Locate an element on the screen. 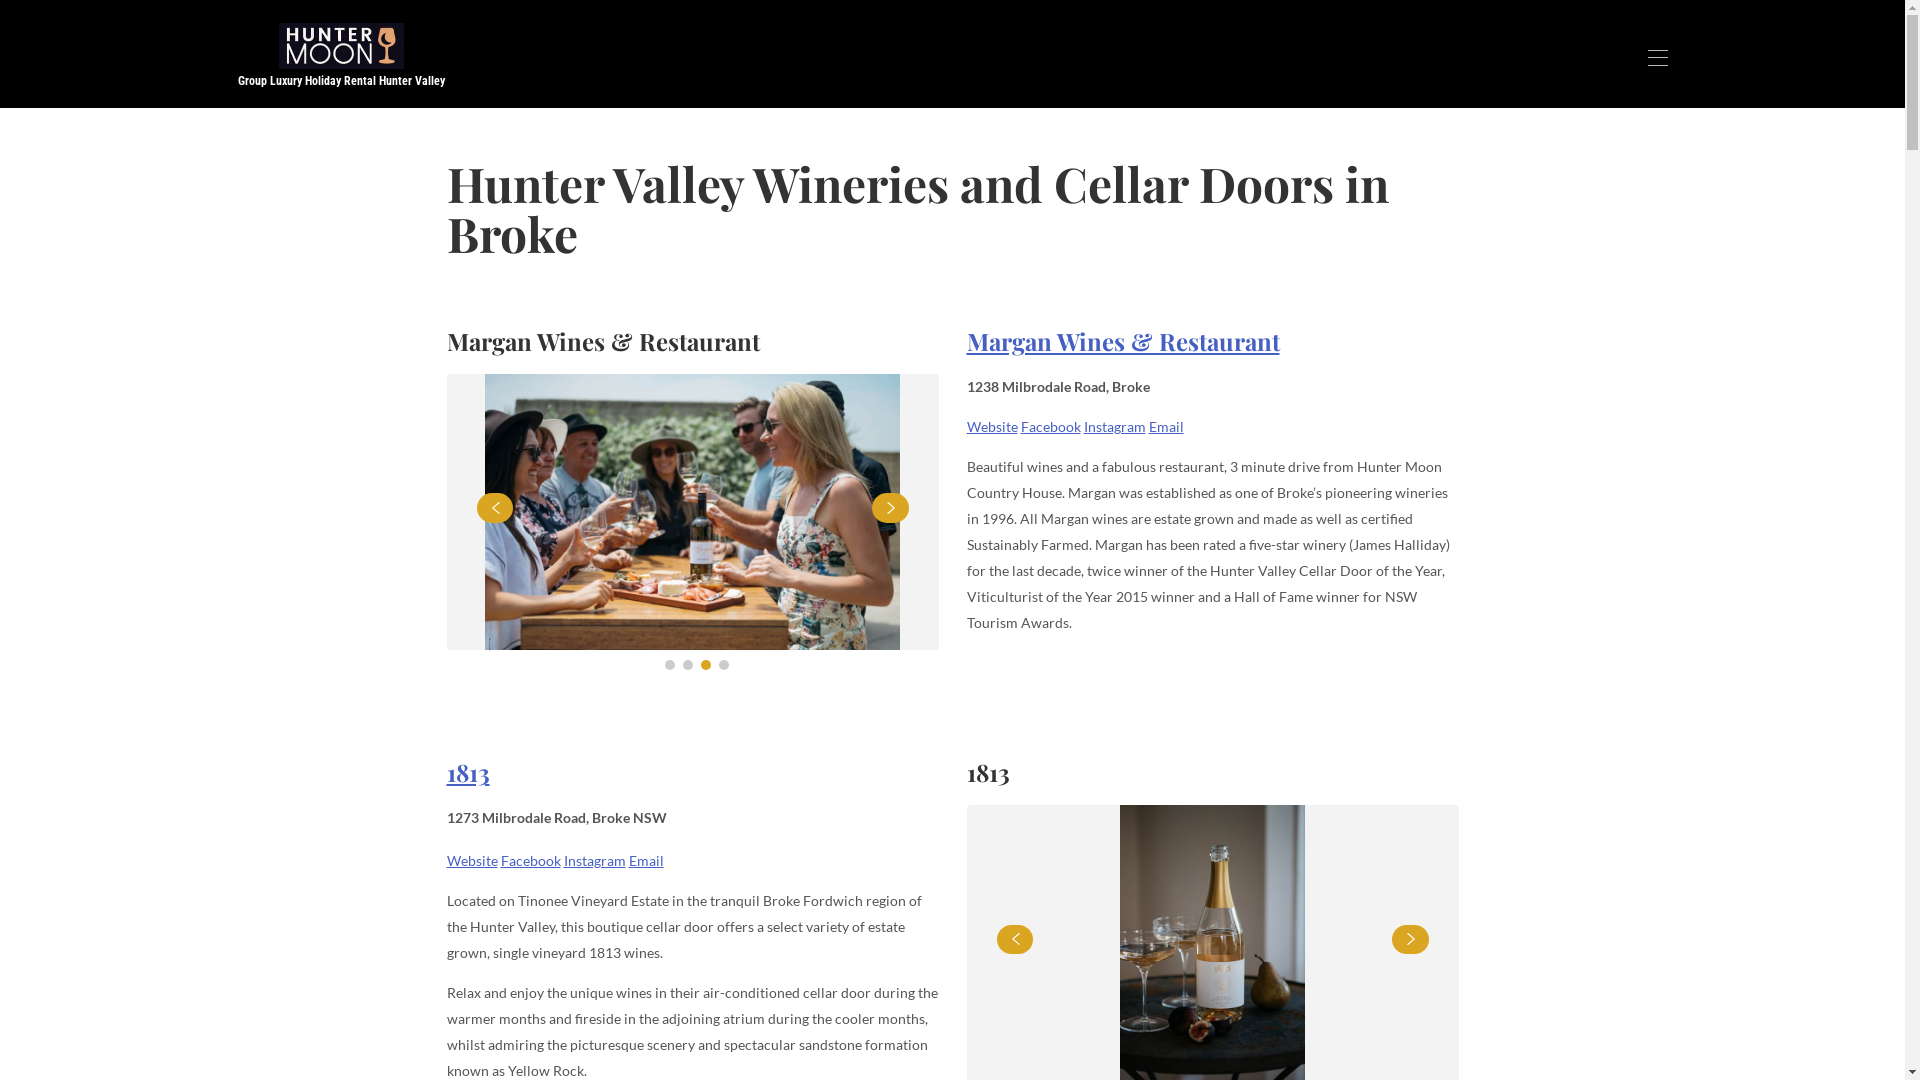 This screenshot has width=1920, height=1080. Email is located at coordinates (1166, 426).